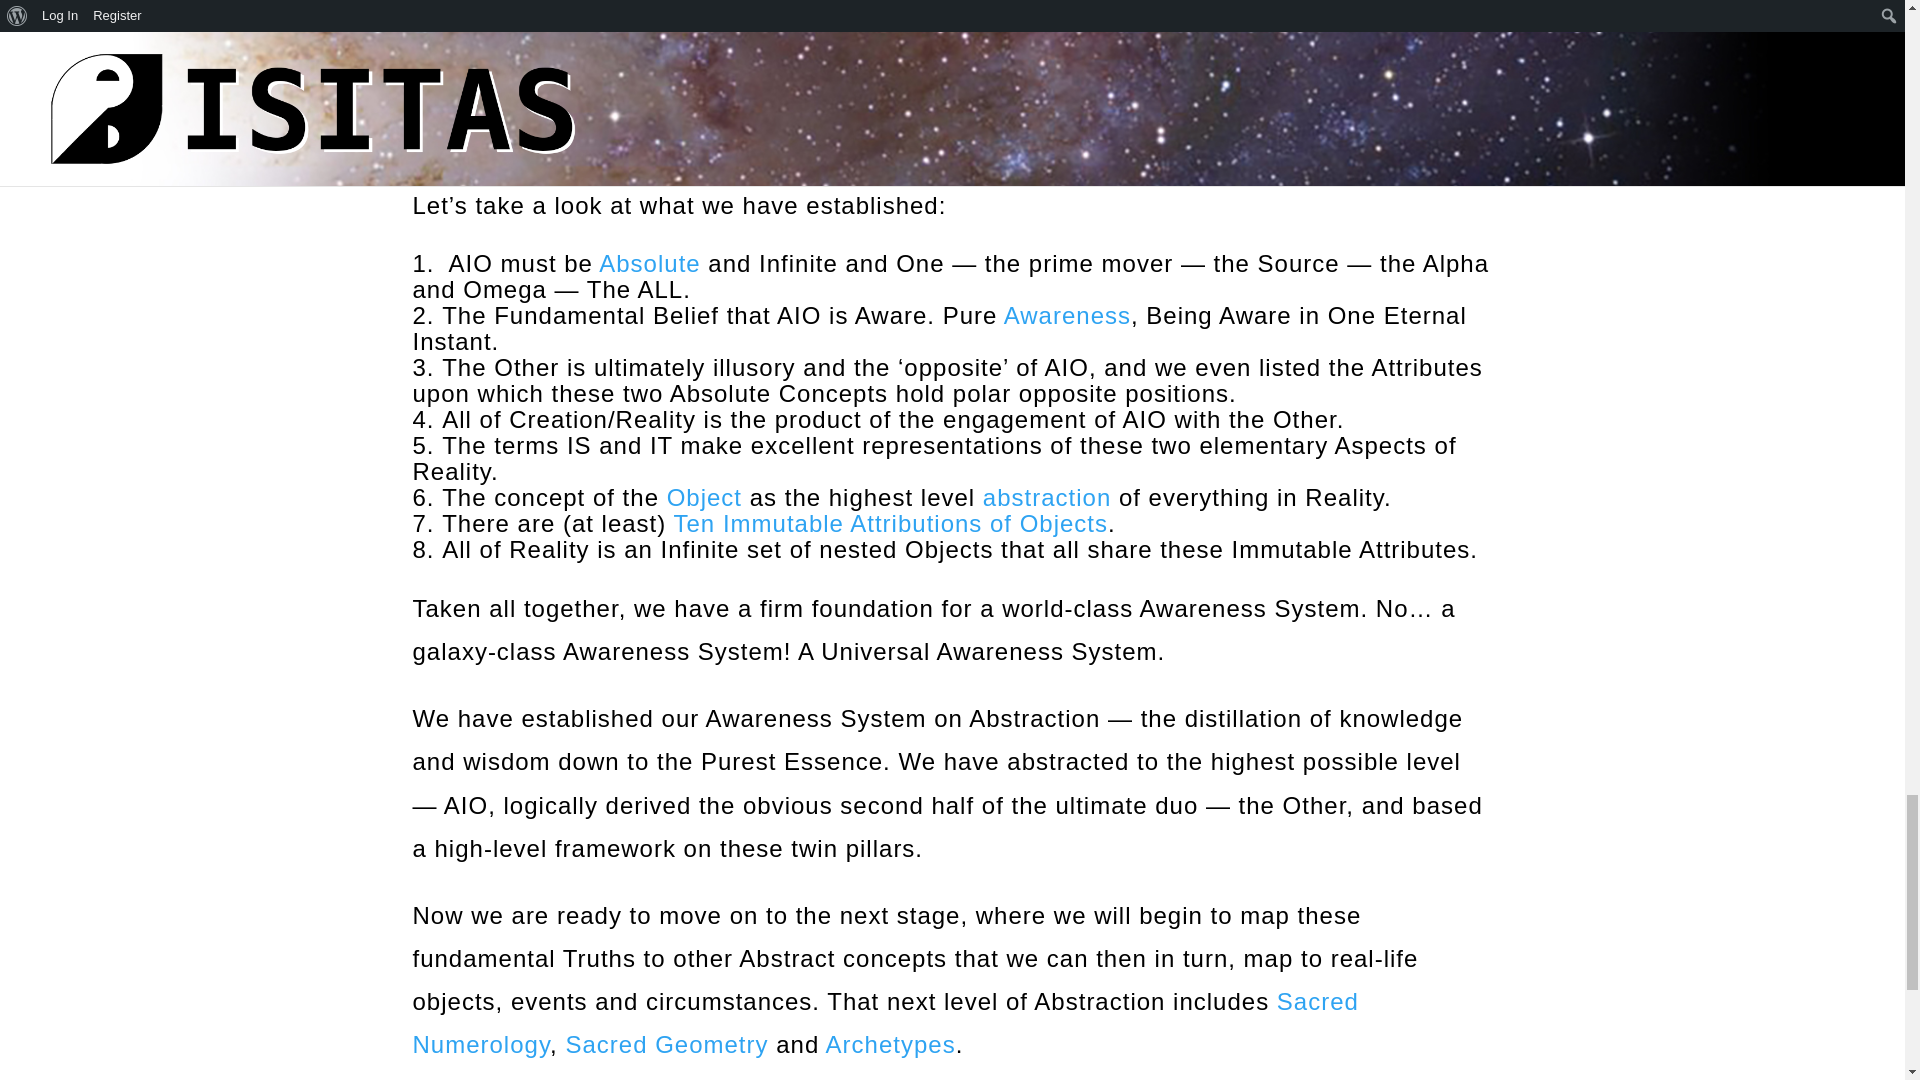 Image resolution: width=1920 pixels, height=1080 pixels. I want to click on Archetypes, so click(890, 1044).